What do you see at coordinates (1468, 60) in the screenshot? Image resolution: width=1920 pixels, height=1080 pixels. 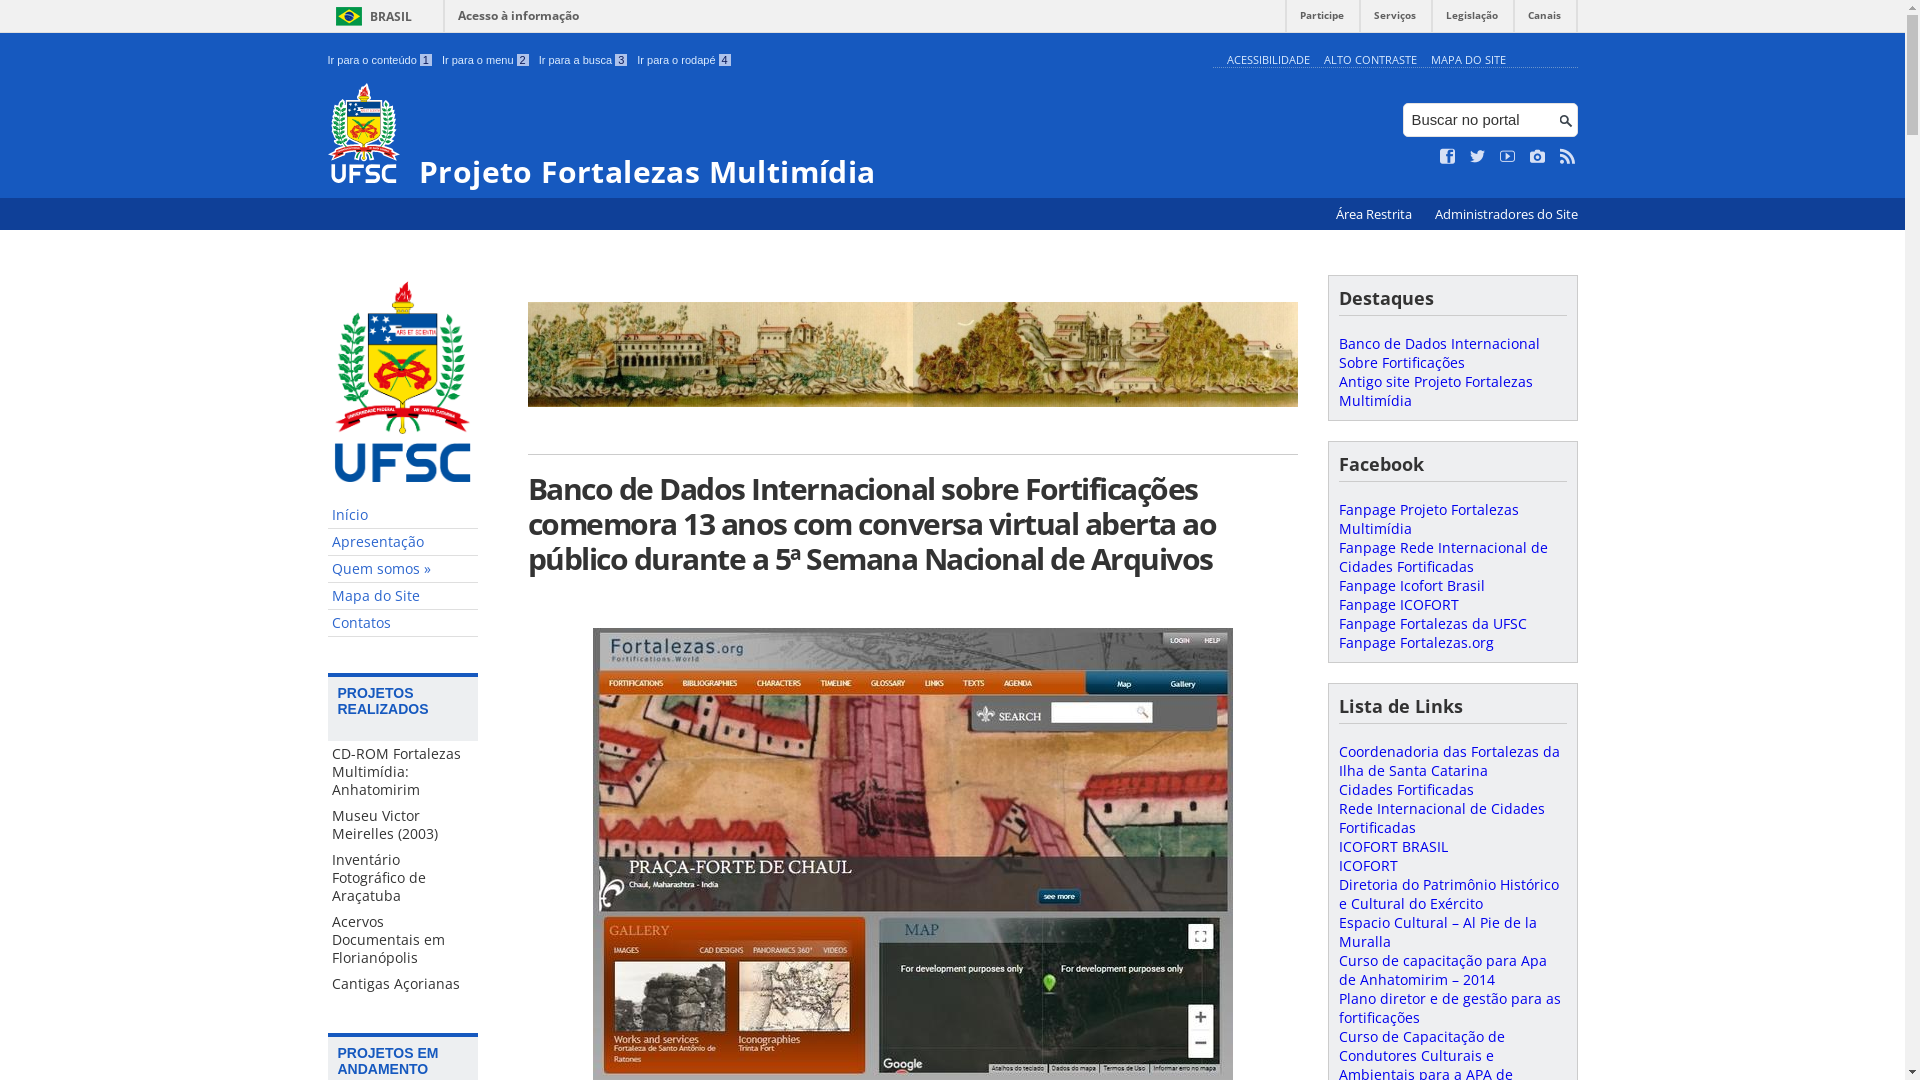 I see `MAPA DO SITE` at bounding box center [1468, 60].